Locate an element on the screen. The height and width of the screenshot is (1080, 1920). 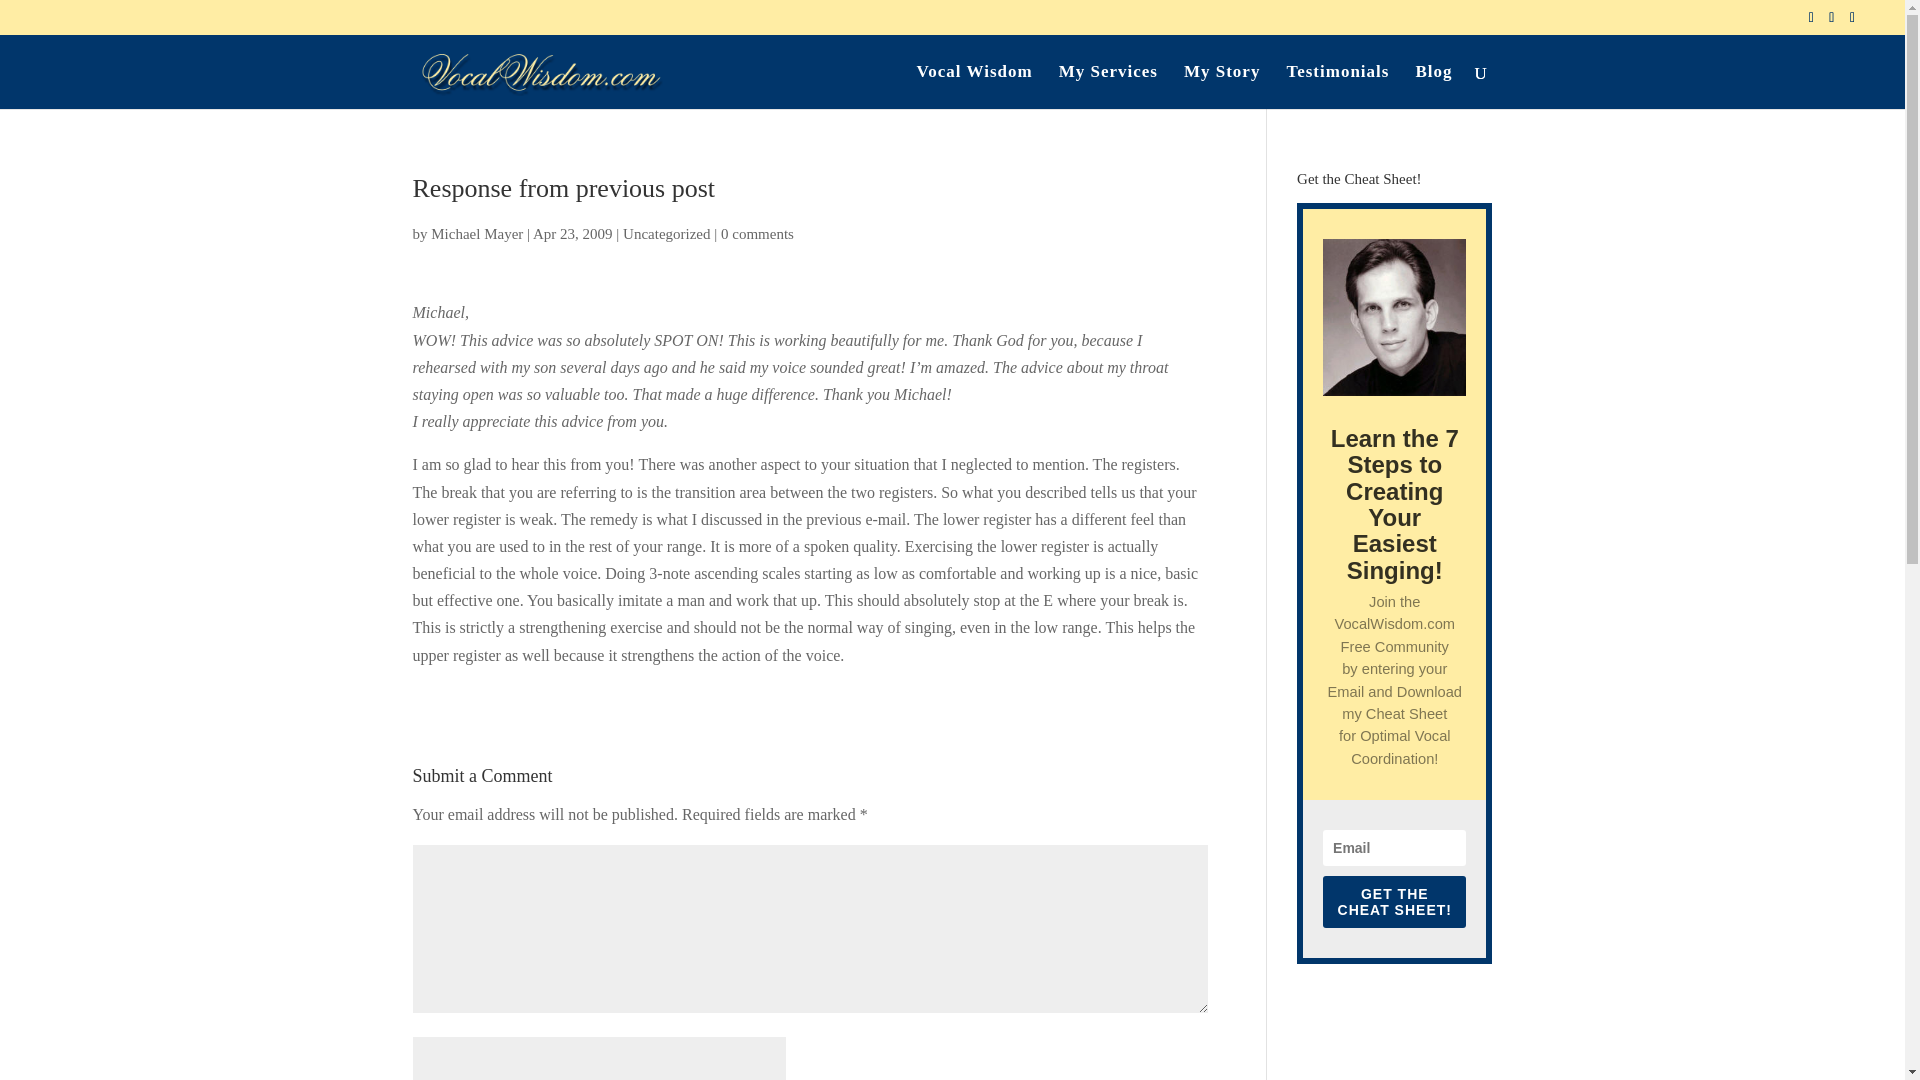
Vocal Wisdom is located at coordinates (974, 86).